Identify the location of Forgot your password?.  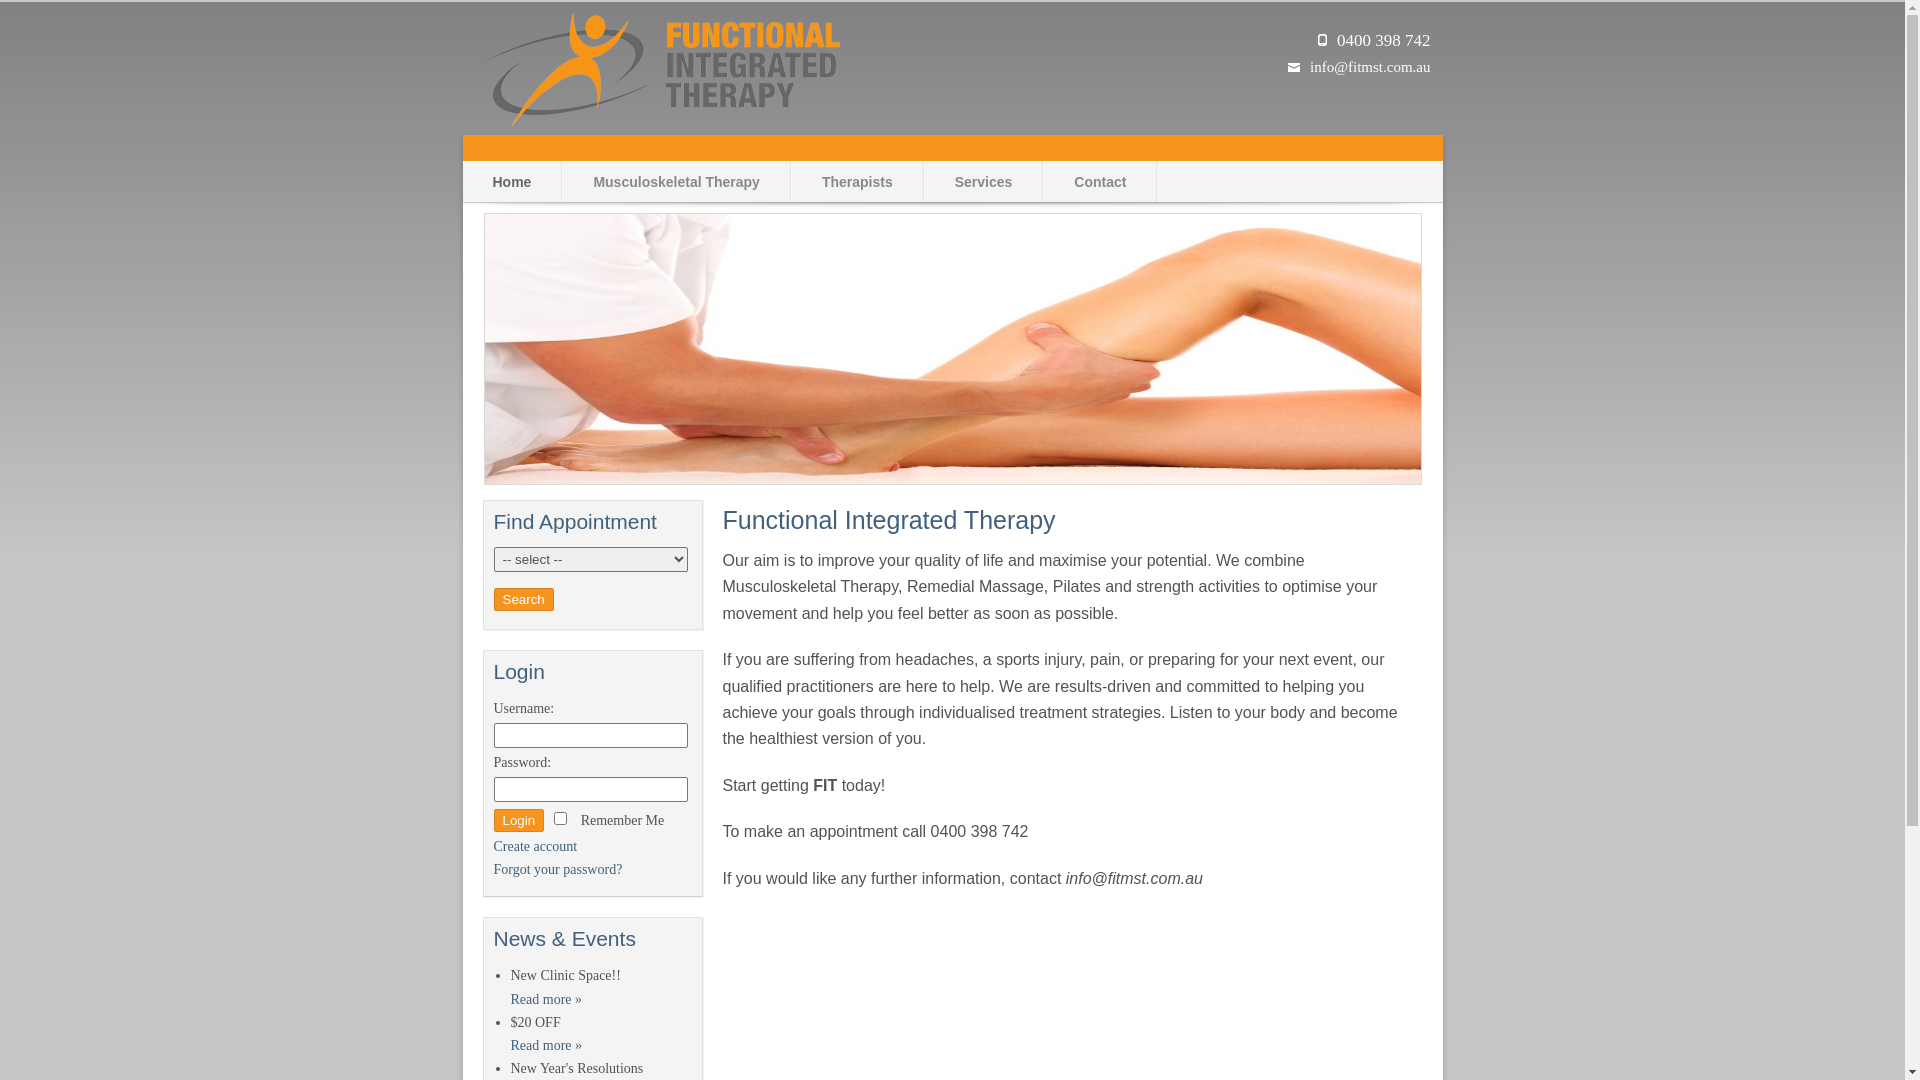
(558, 870).